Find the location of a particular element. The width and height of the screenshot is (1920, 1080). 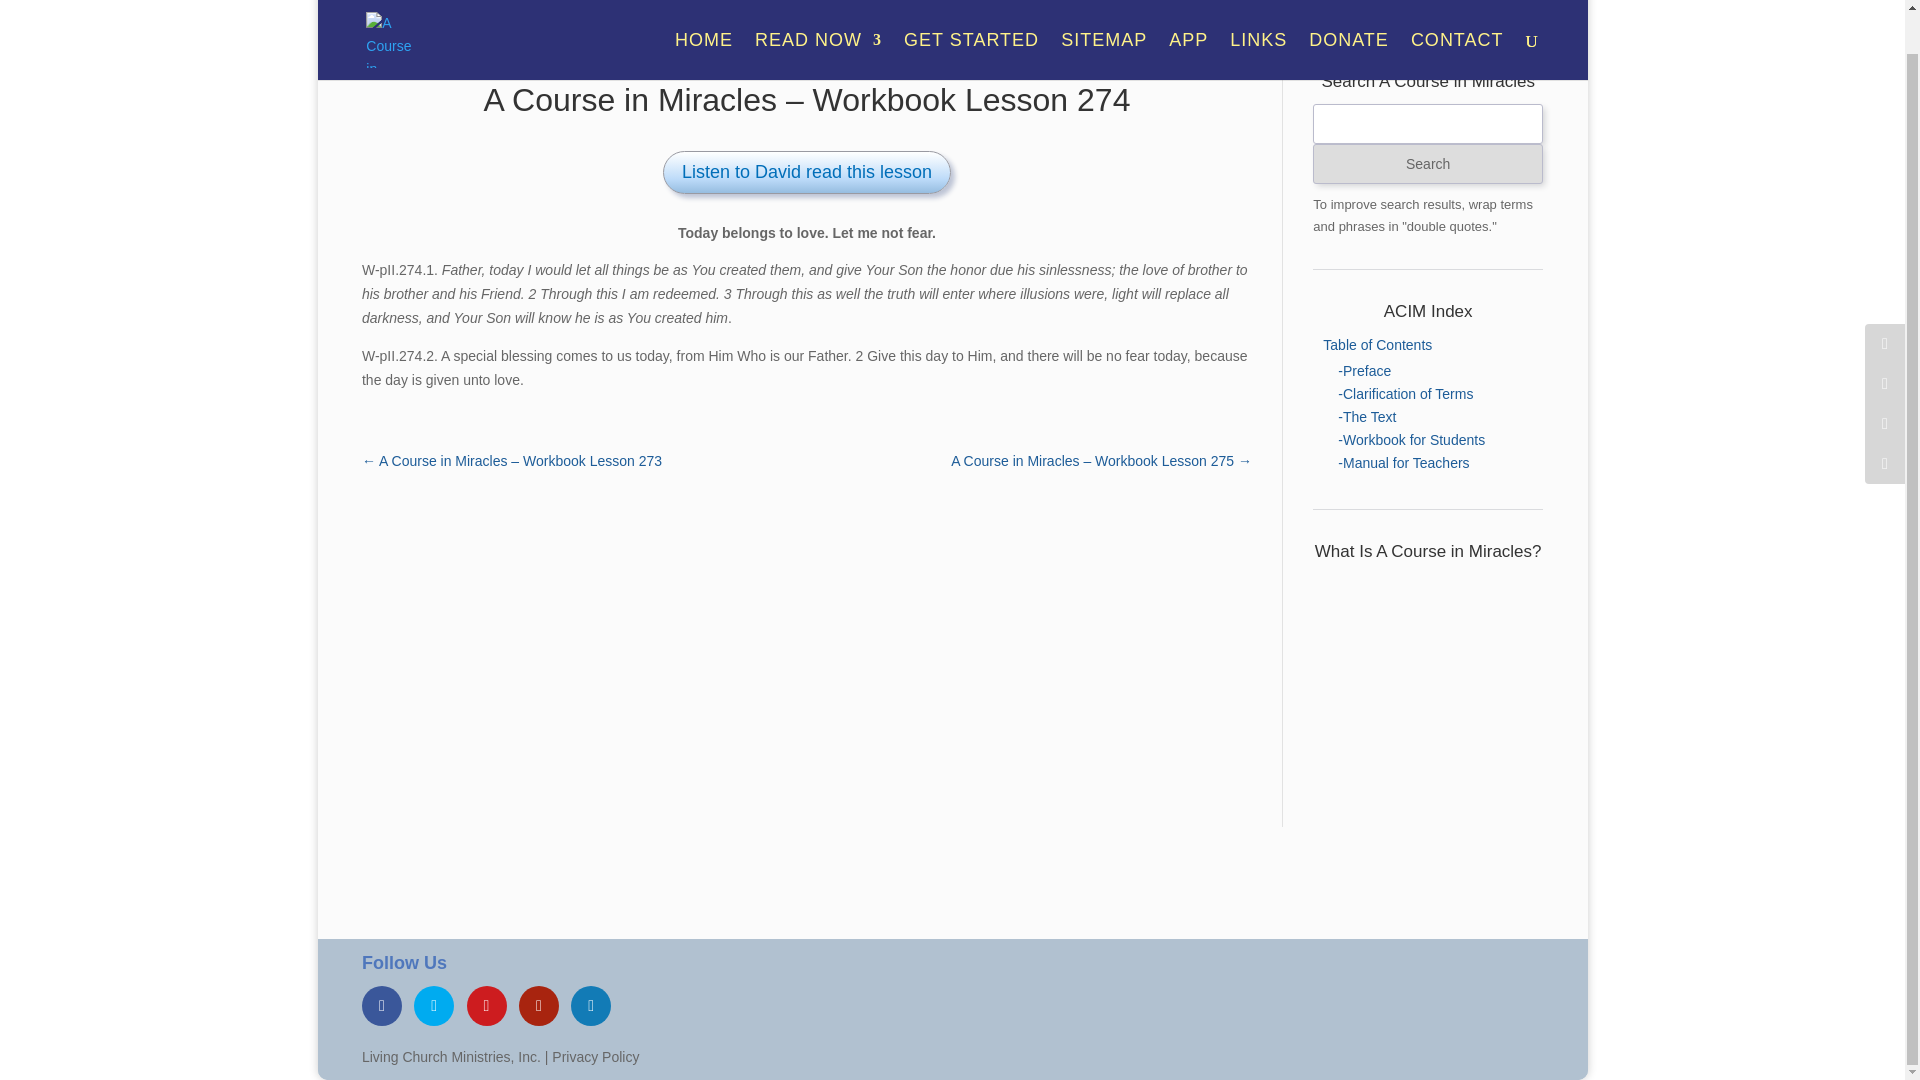

-Preface is located at coordinates (1364, 370).